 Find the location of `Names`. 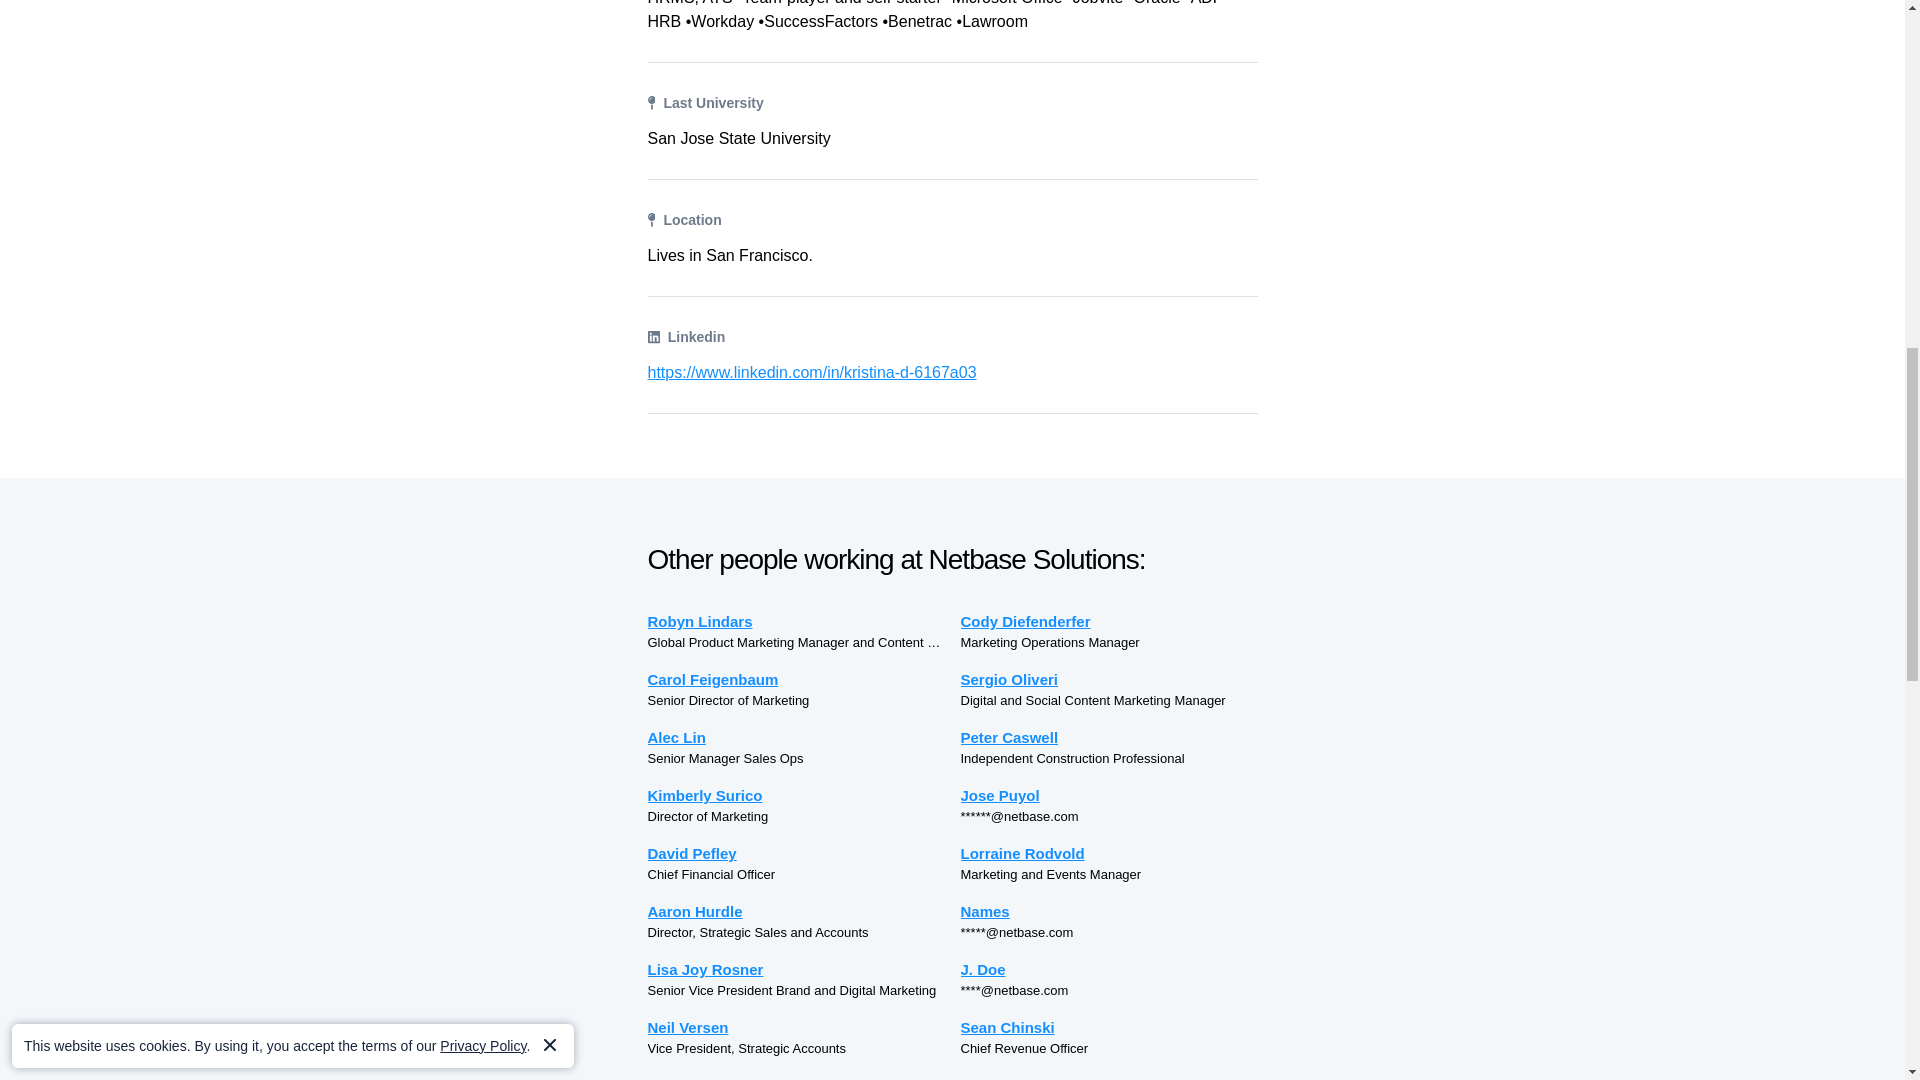

Names is located at coordinates (1108, 911).